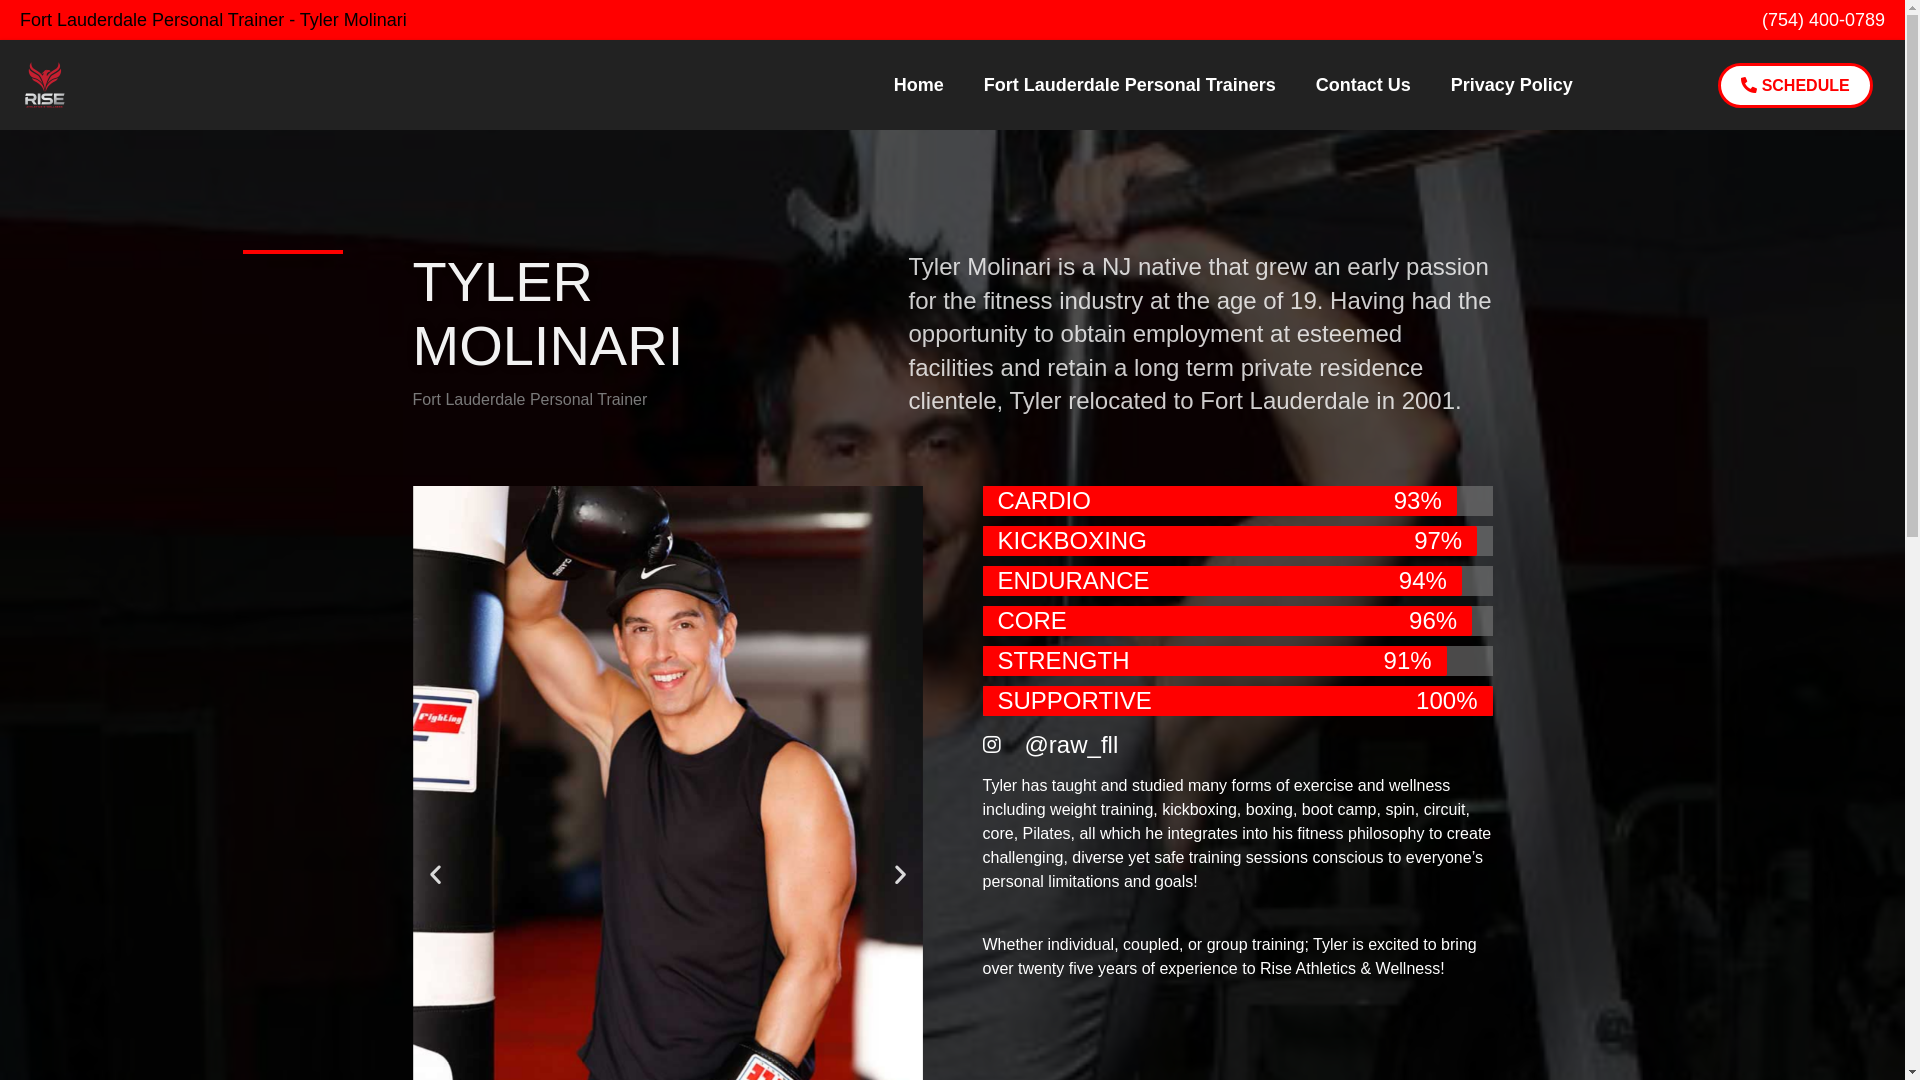 This screenshot has height=1080, width=1920. I want to click on Privacy Policy, so click(1512, 85).